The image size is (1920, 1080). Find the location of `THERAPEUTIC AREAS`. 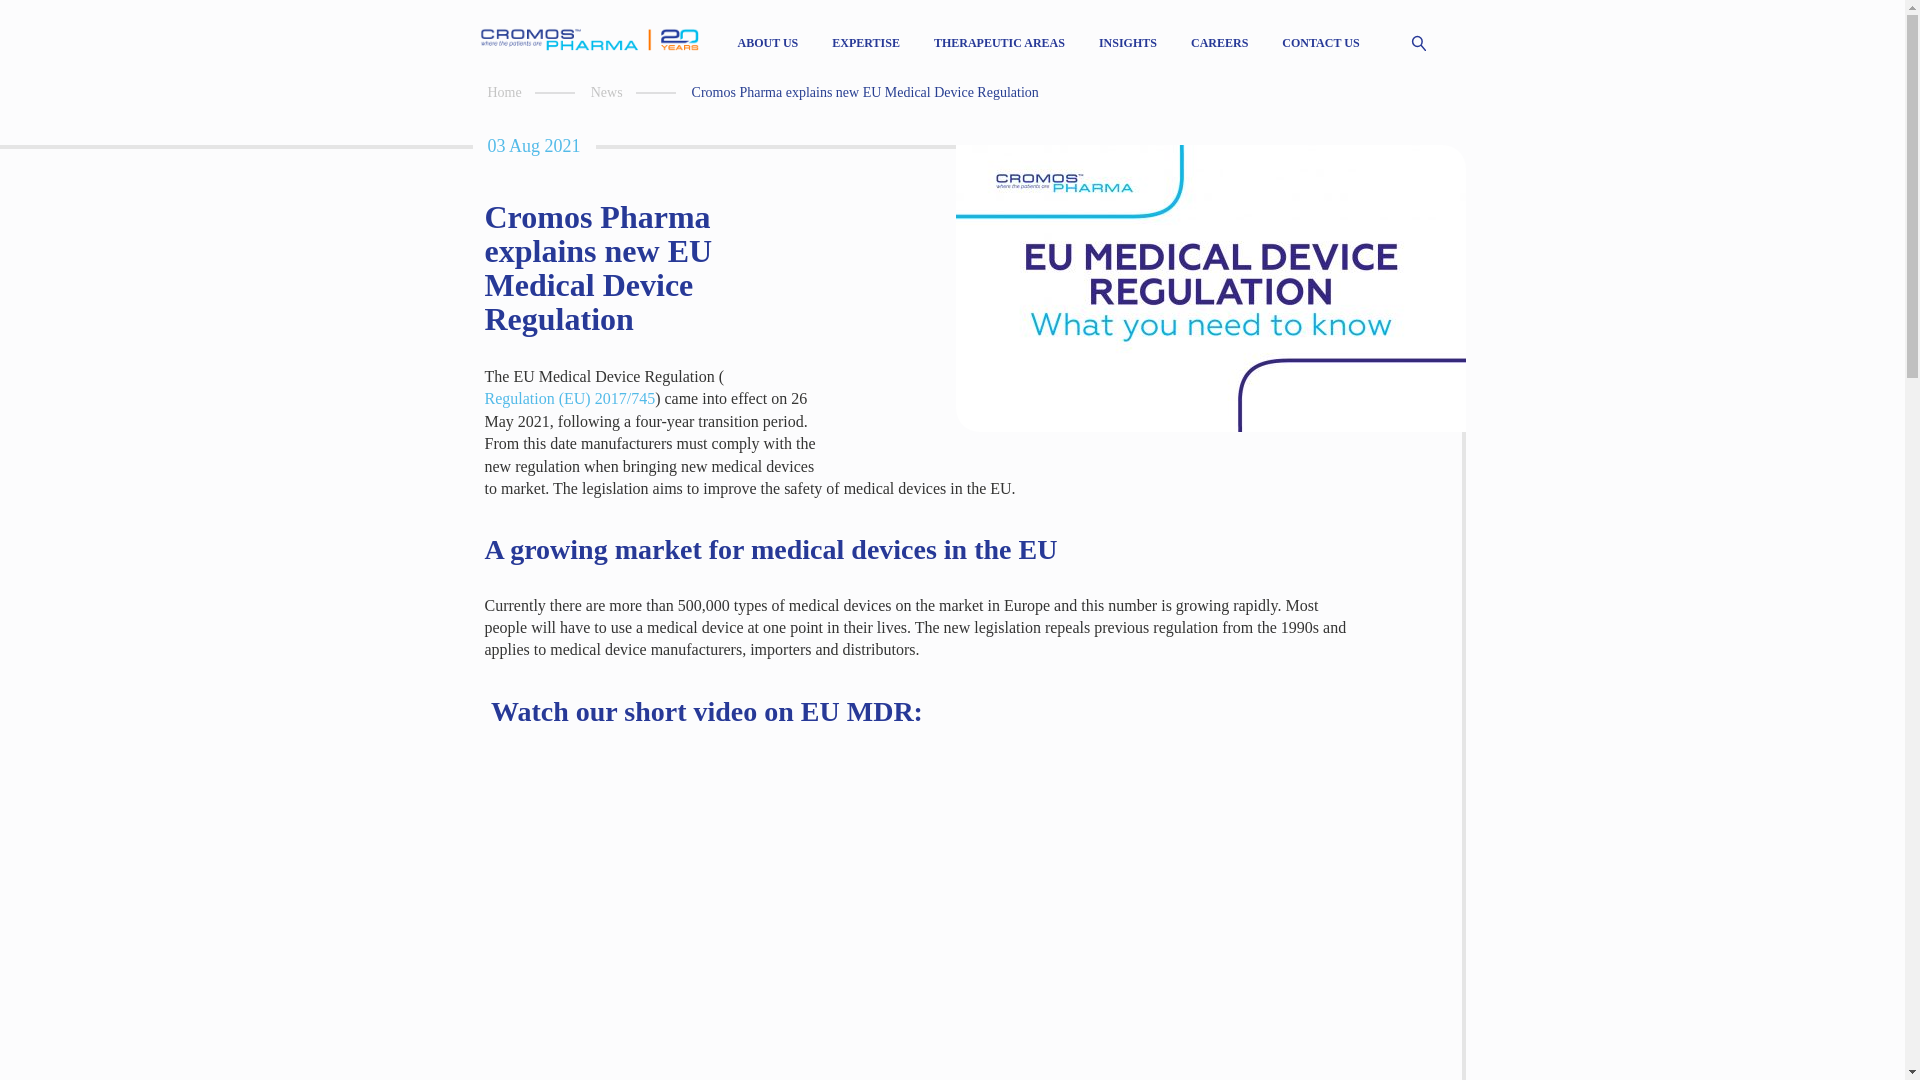

THERAPEUTIC AREAS is located at coordinates (999, 42).